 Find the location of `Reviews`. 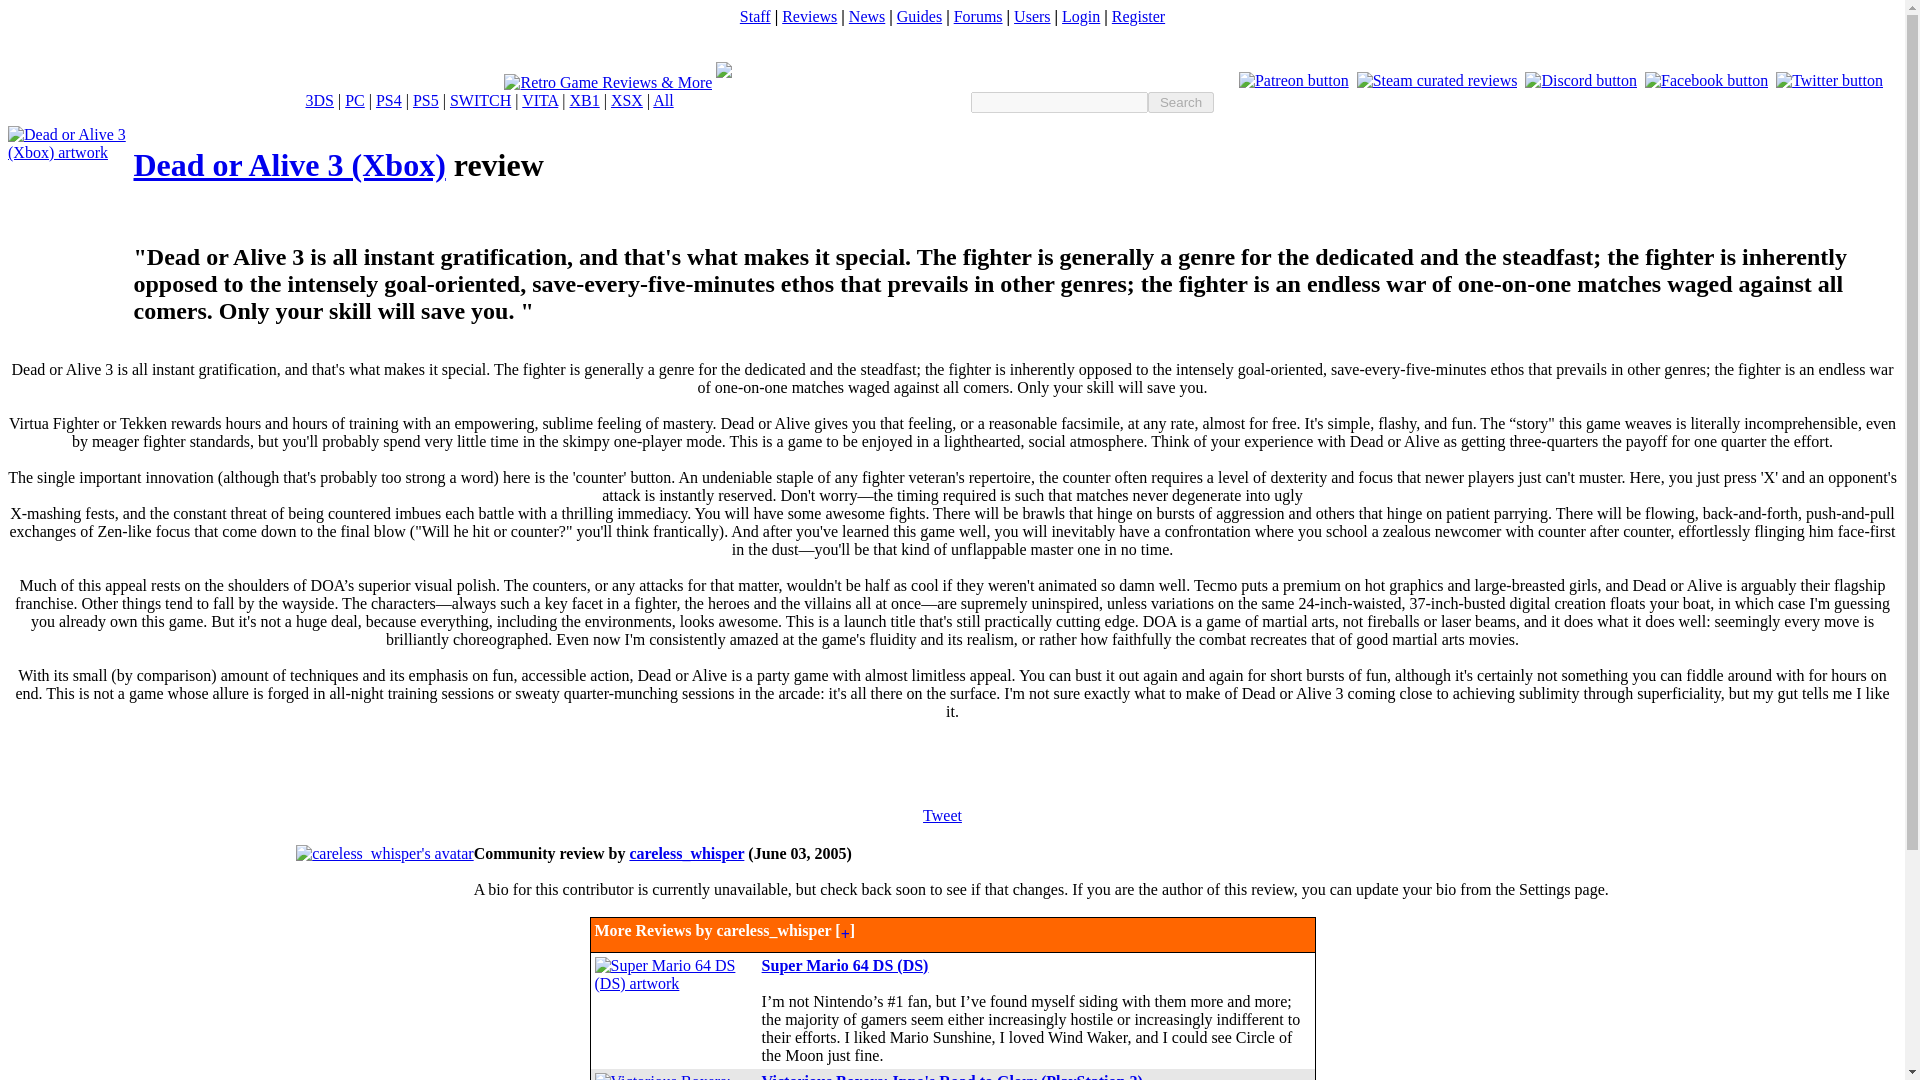

Reviews is located at coordinates (809, 16).